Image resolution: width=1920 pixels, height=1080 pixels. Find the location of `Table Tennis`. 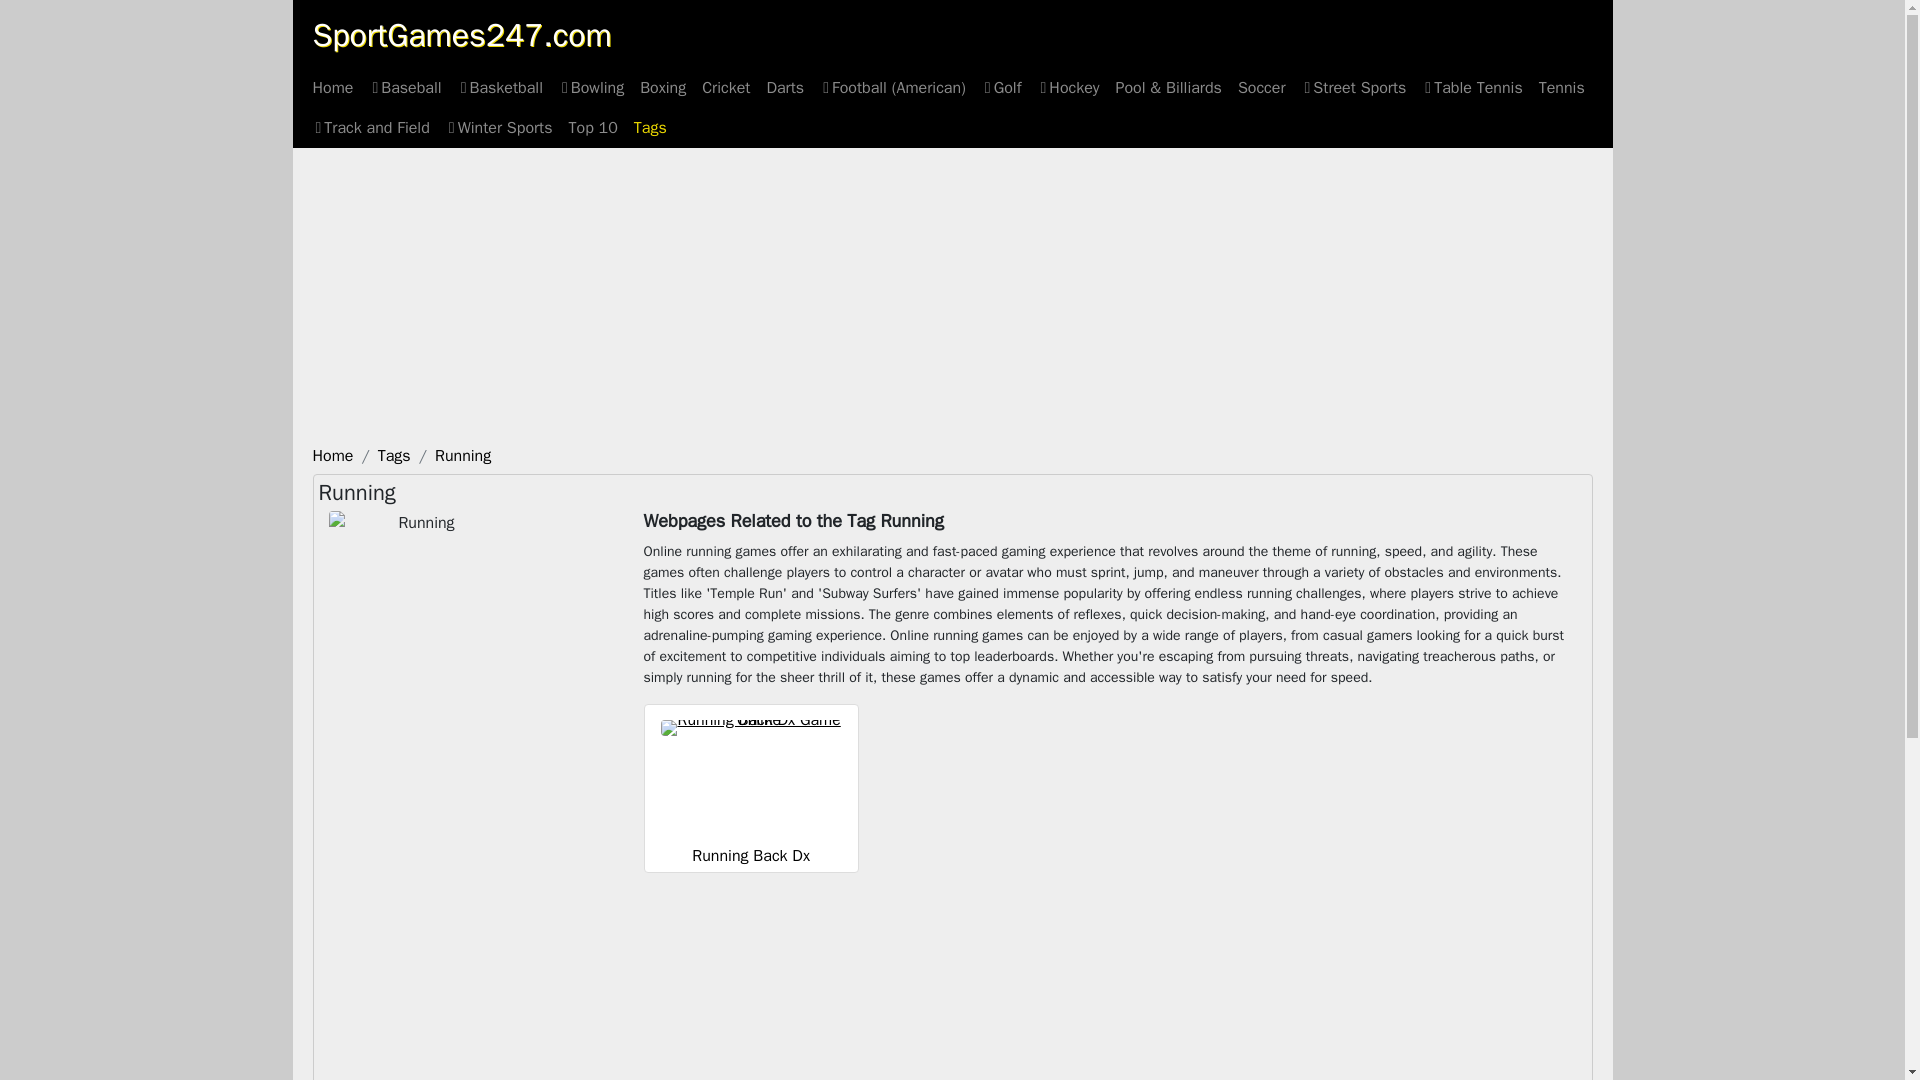

Table Tennis is located at coordinates (1472, 88).